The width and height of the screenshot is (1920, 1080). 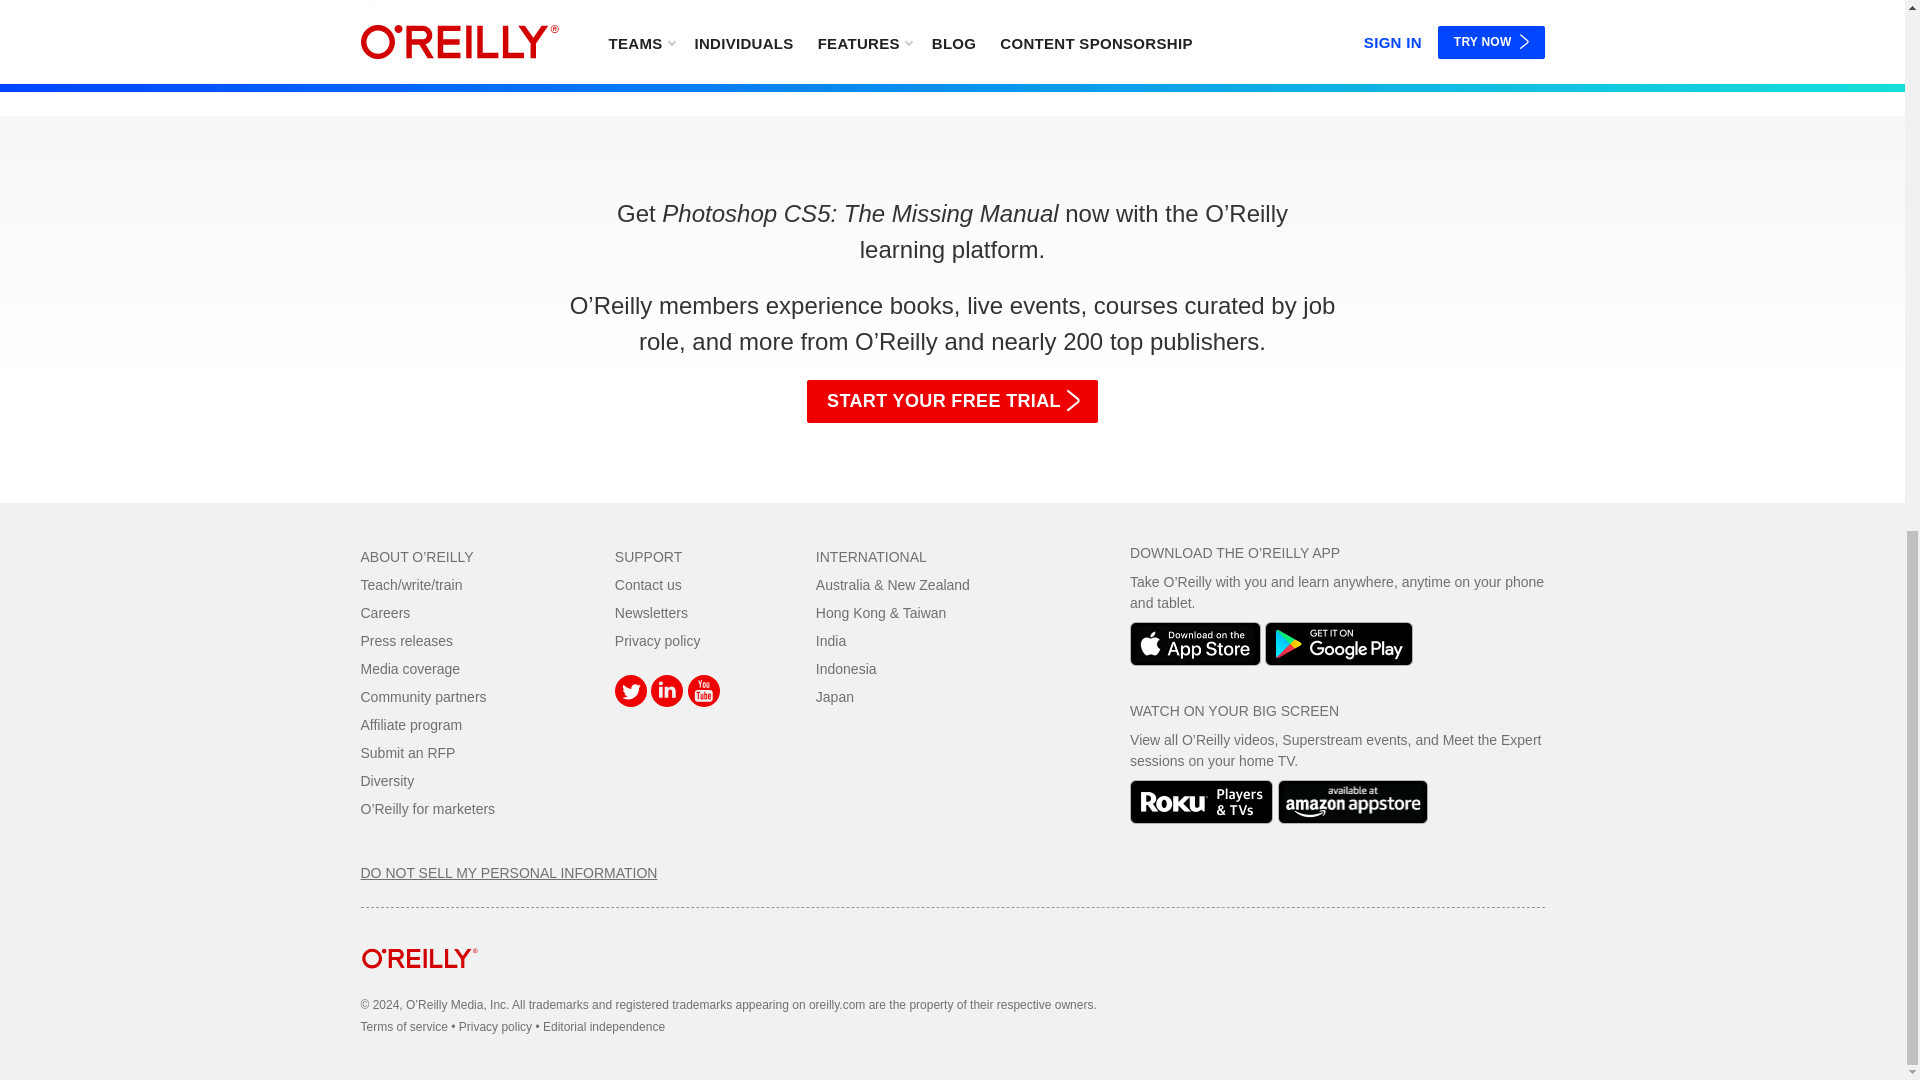 What do you see at coordinates (648, 584) in the screenshot?
I see `Contact us` at bounding box center [648, 584].